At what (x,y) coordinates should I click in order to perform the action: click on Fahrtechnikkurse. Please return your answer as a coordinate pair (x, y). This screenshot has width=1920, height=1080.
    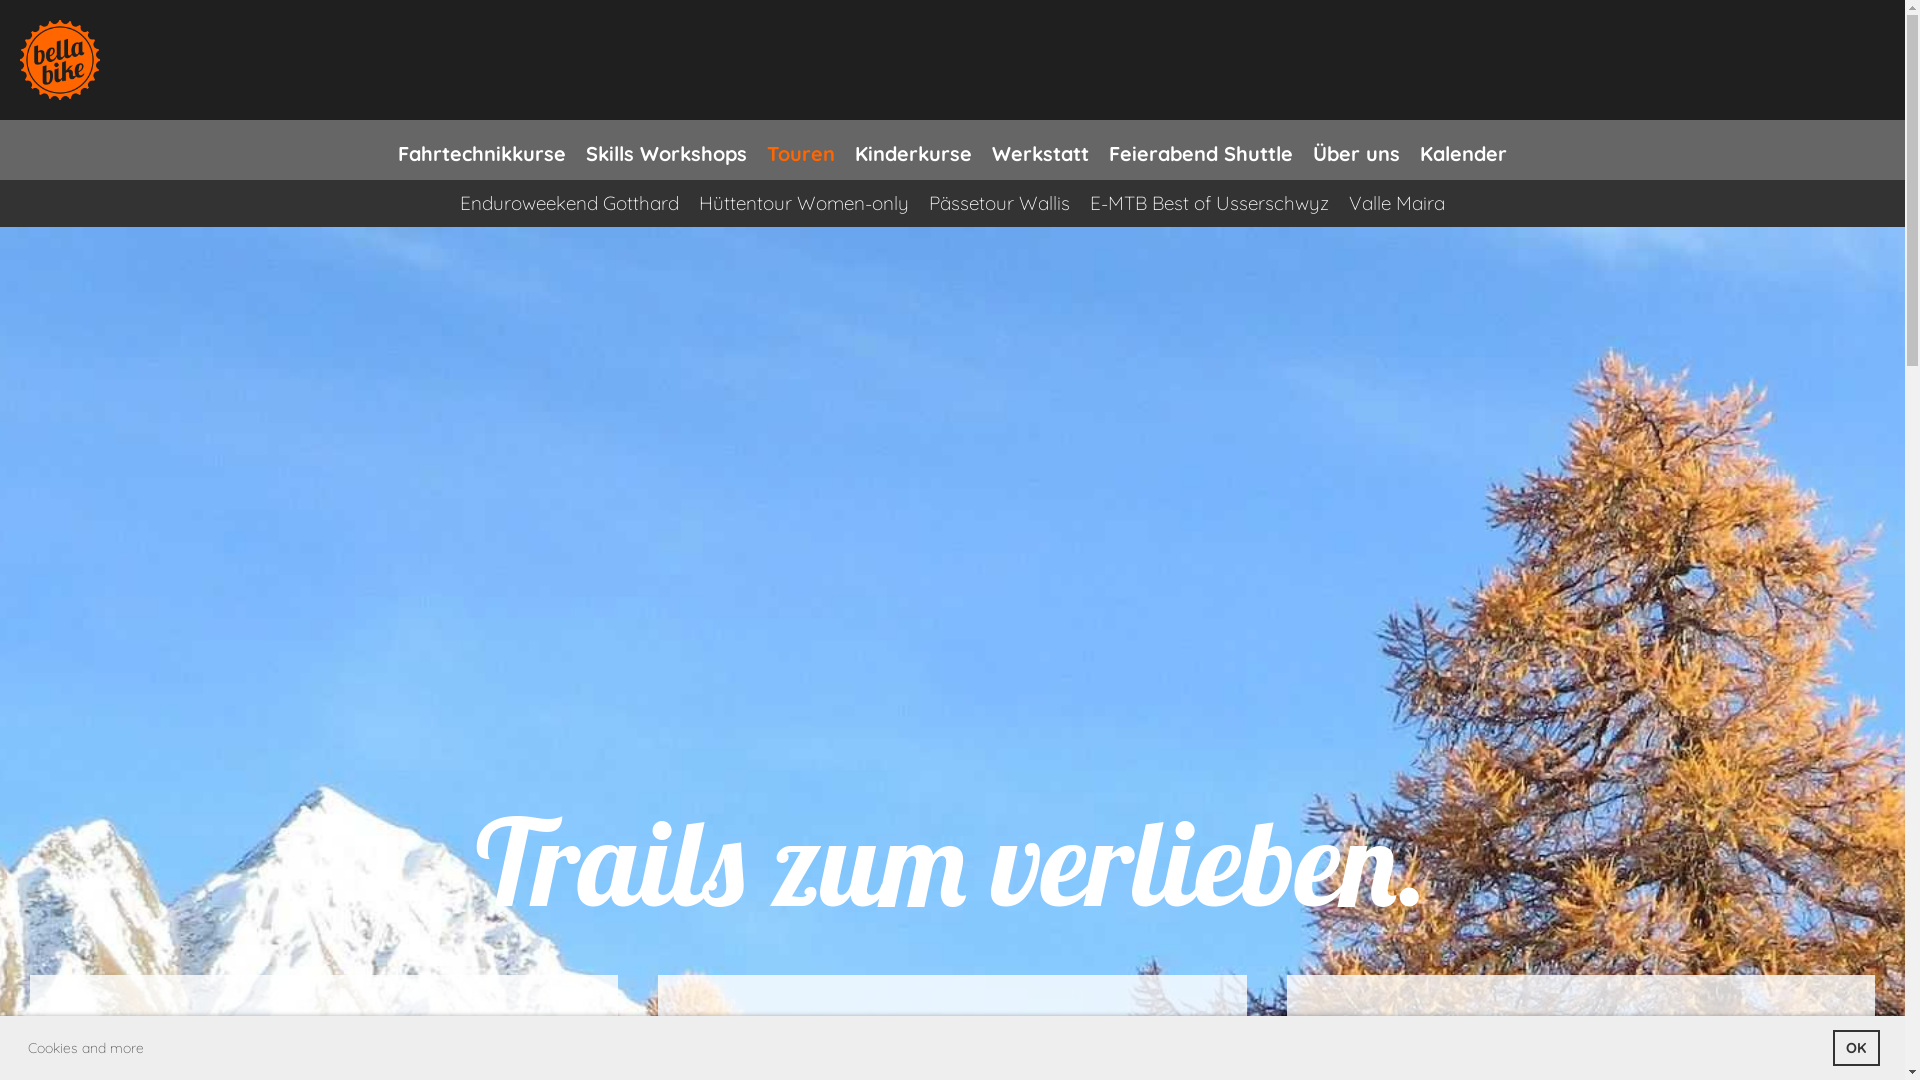
    Looking at the image, I should click on (482, 150).